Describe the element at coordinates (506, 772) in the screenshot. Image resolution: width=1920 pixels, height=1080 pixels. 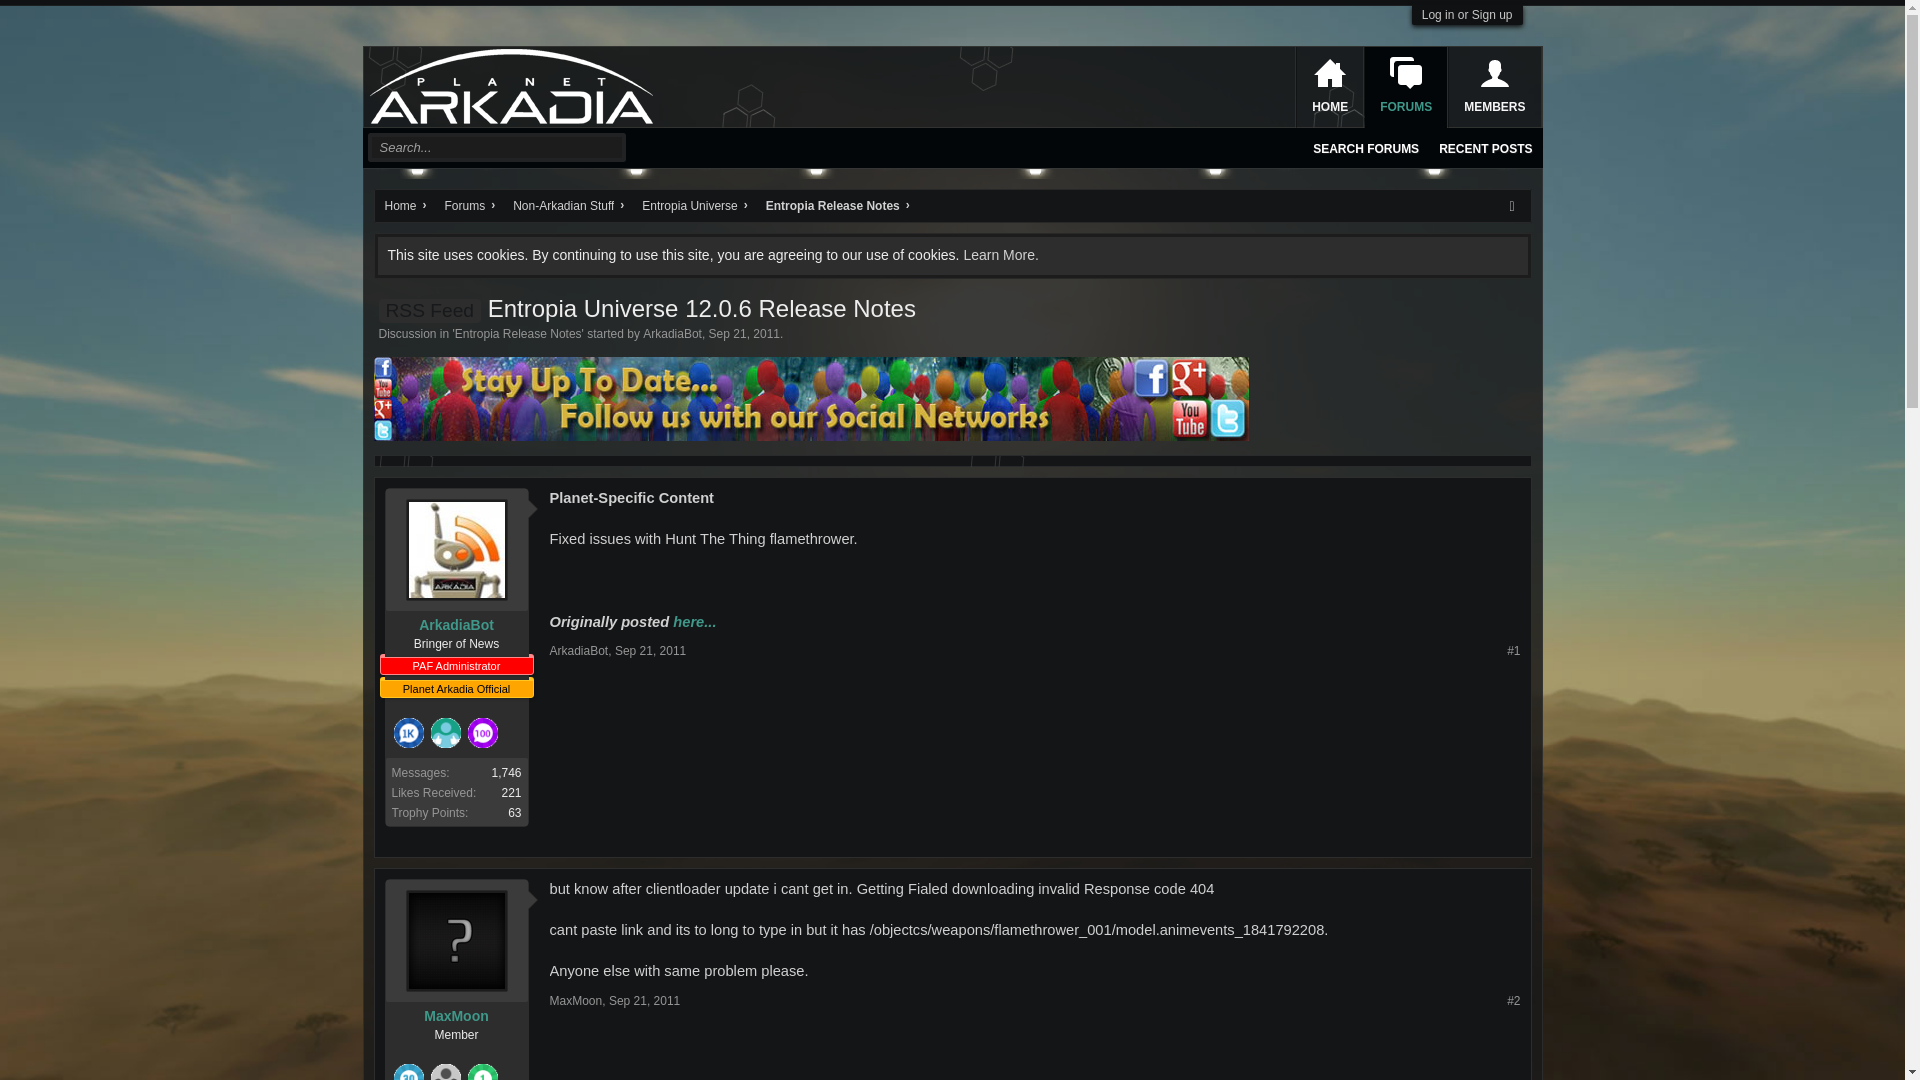
I see `1,746` at that location.